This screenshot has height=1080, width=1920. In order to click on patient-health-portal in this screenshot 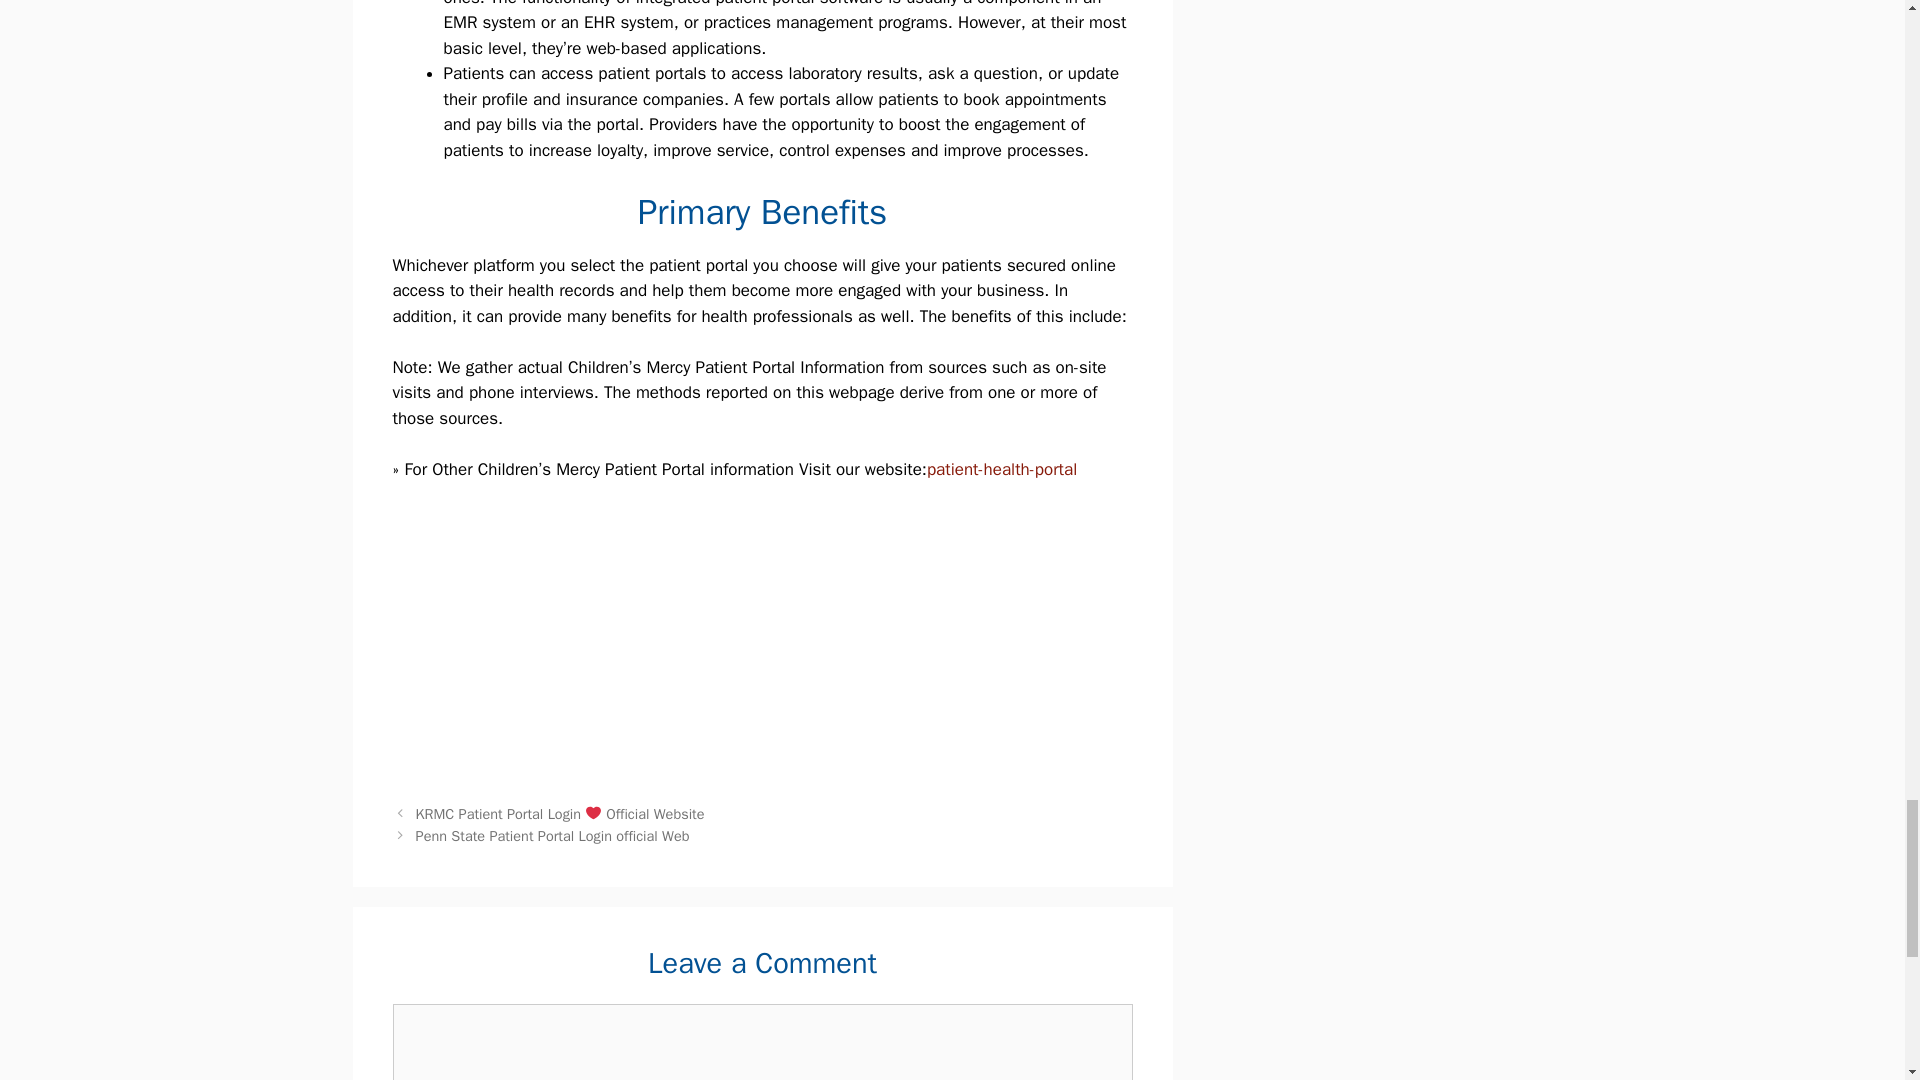, I will do `click(1002, 469)`.